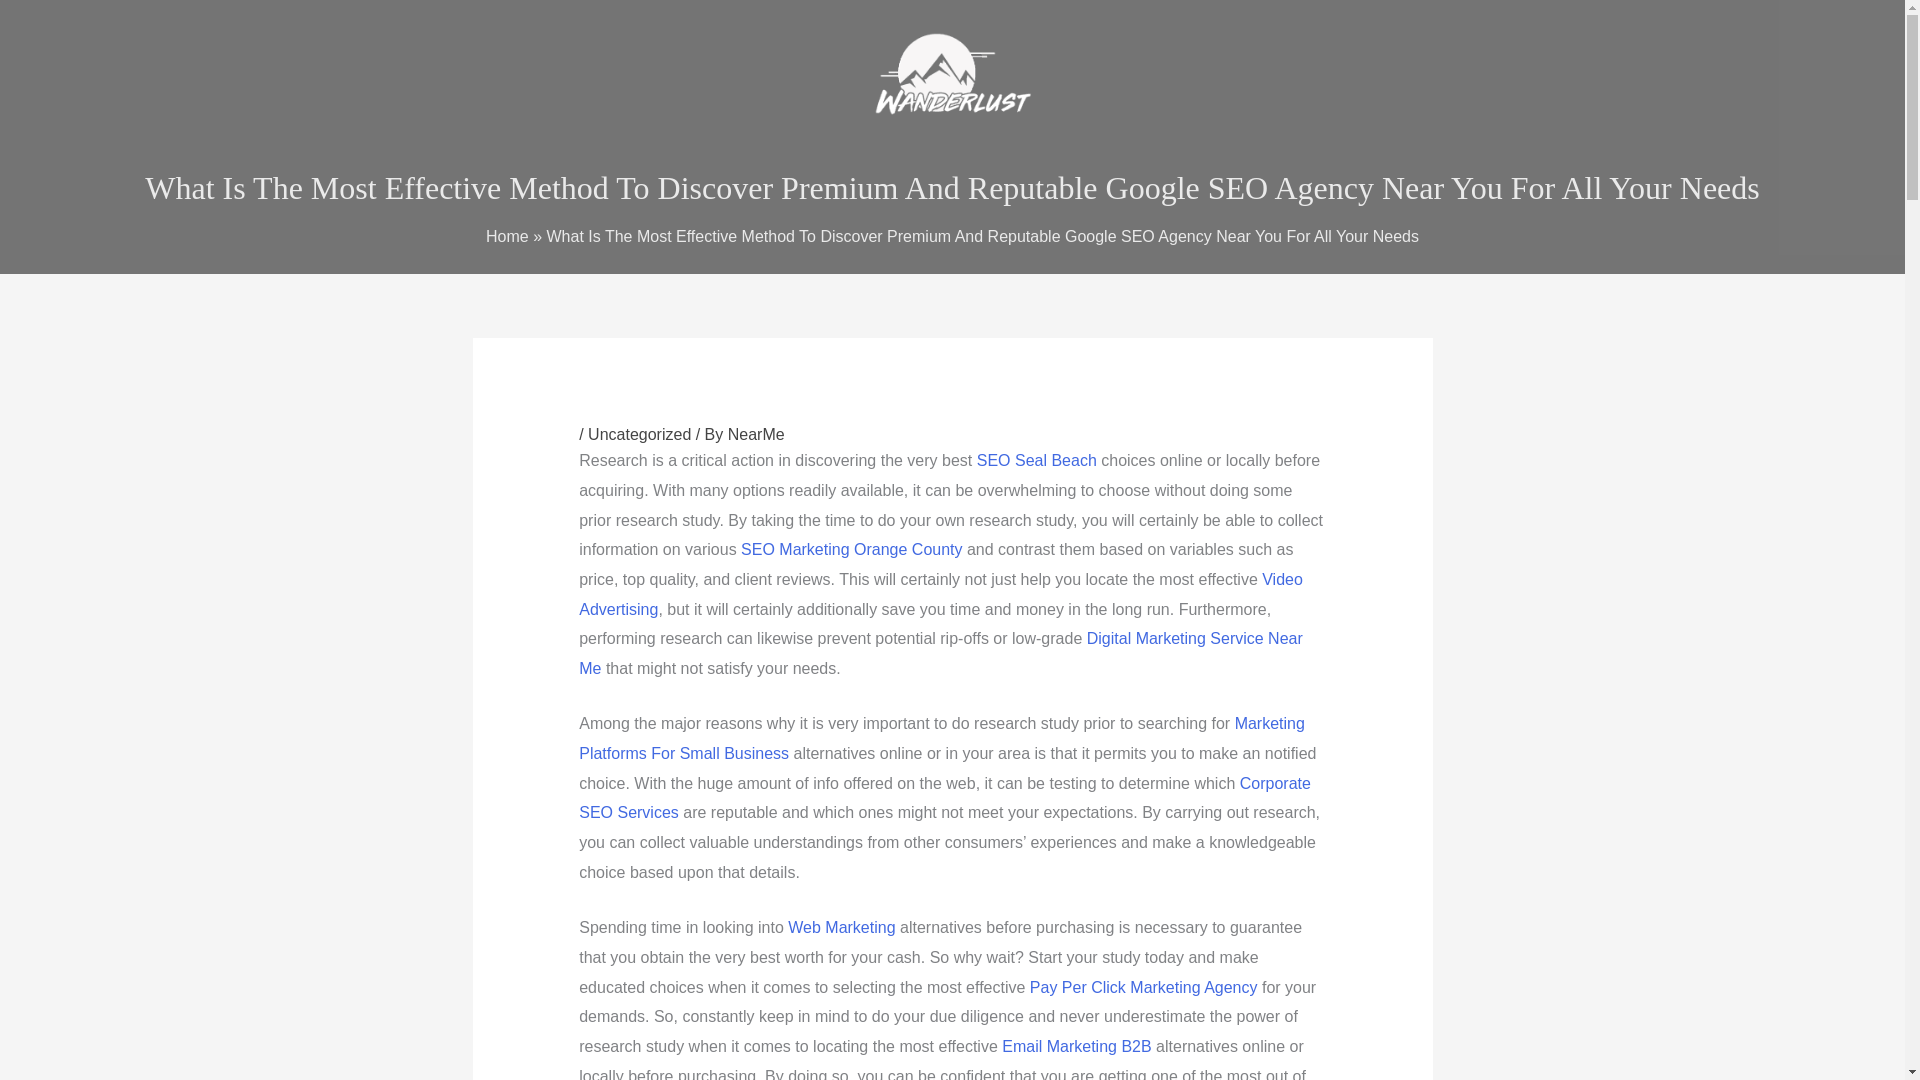  What do you see at coordinates (1143, 986) in the screenshot?
I see `Pay Per Click Marketing Agency` at bounding box center [1143, 986].